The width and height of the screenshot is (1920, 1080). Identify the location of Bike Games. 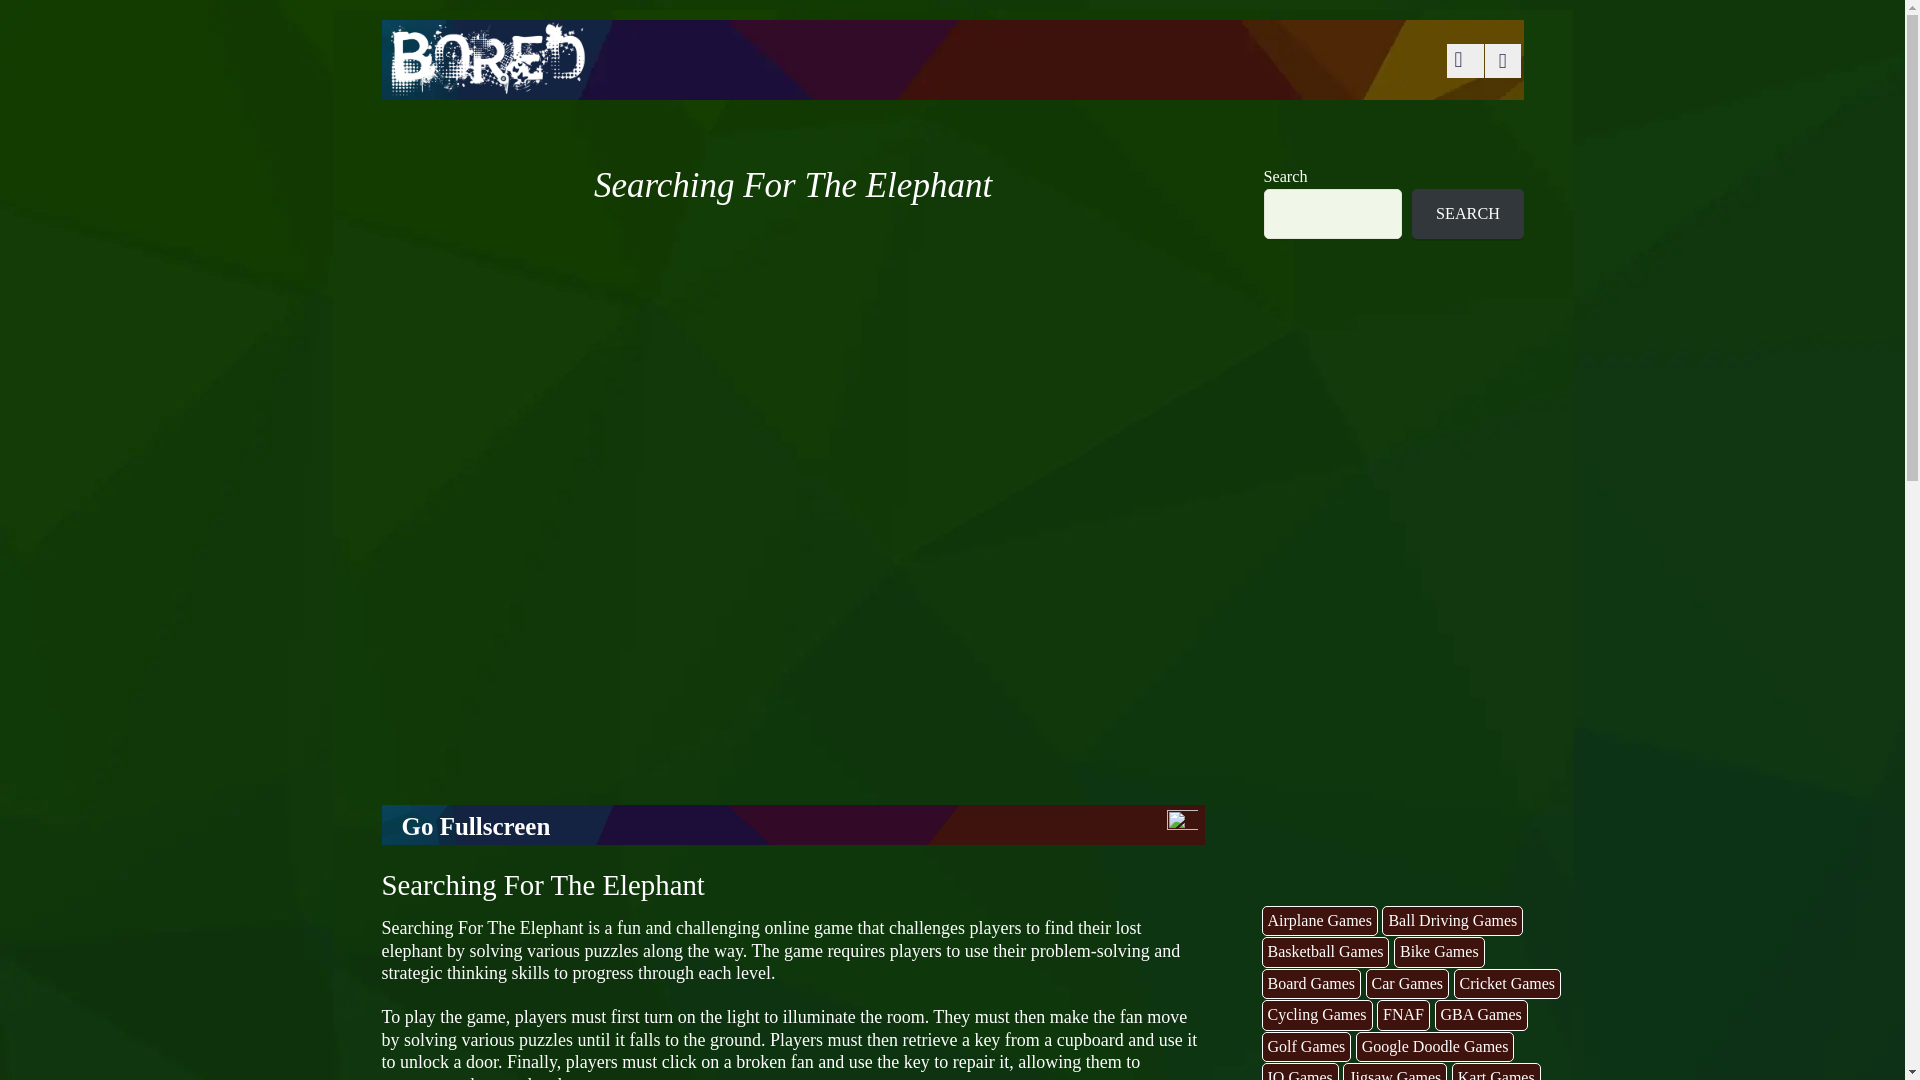
(1438, 952).